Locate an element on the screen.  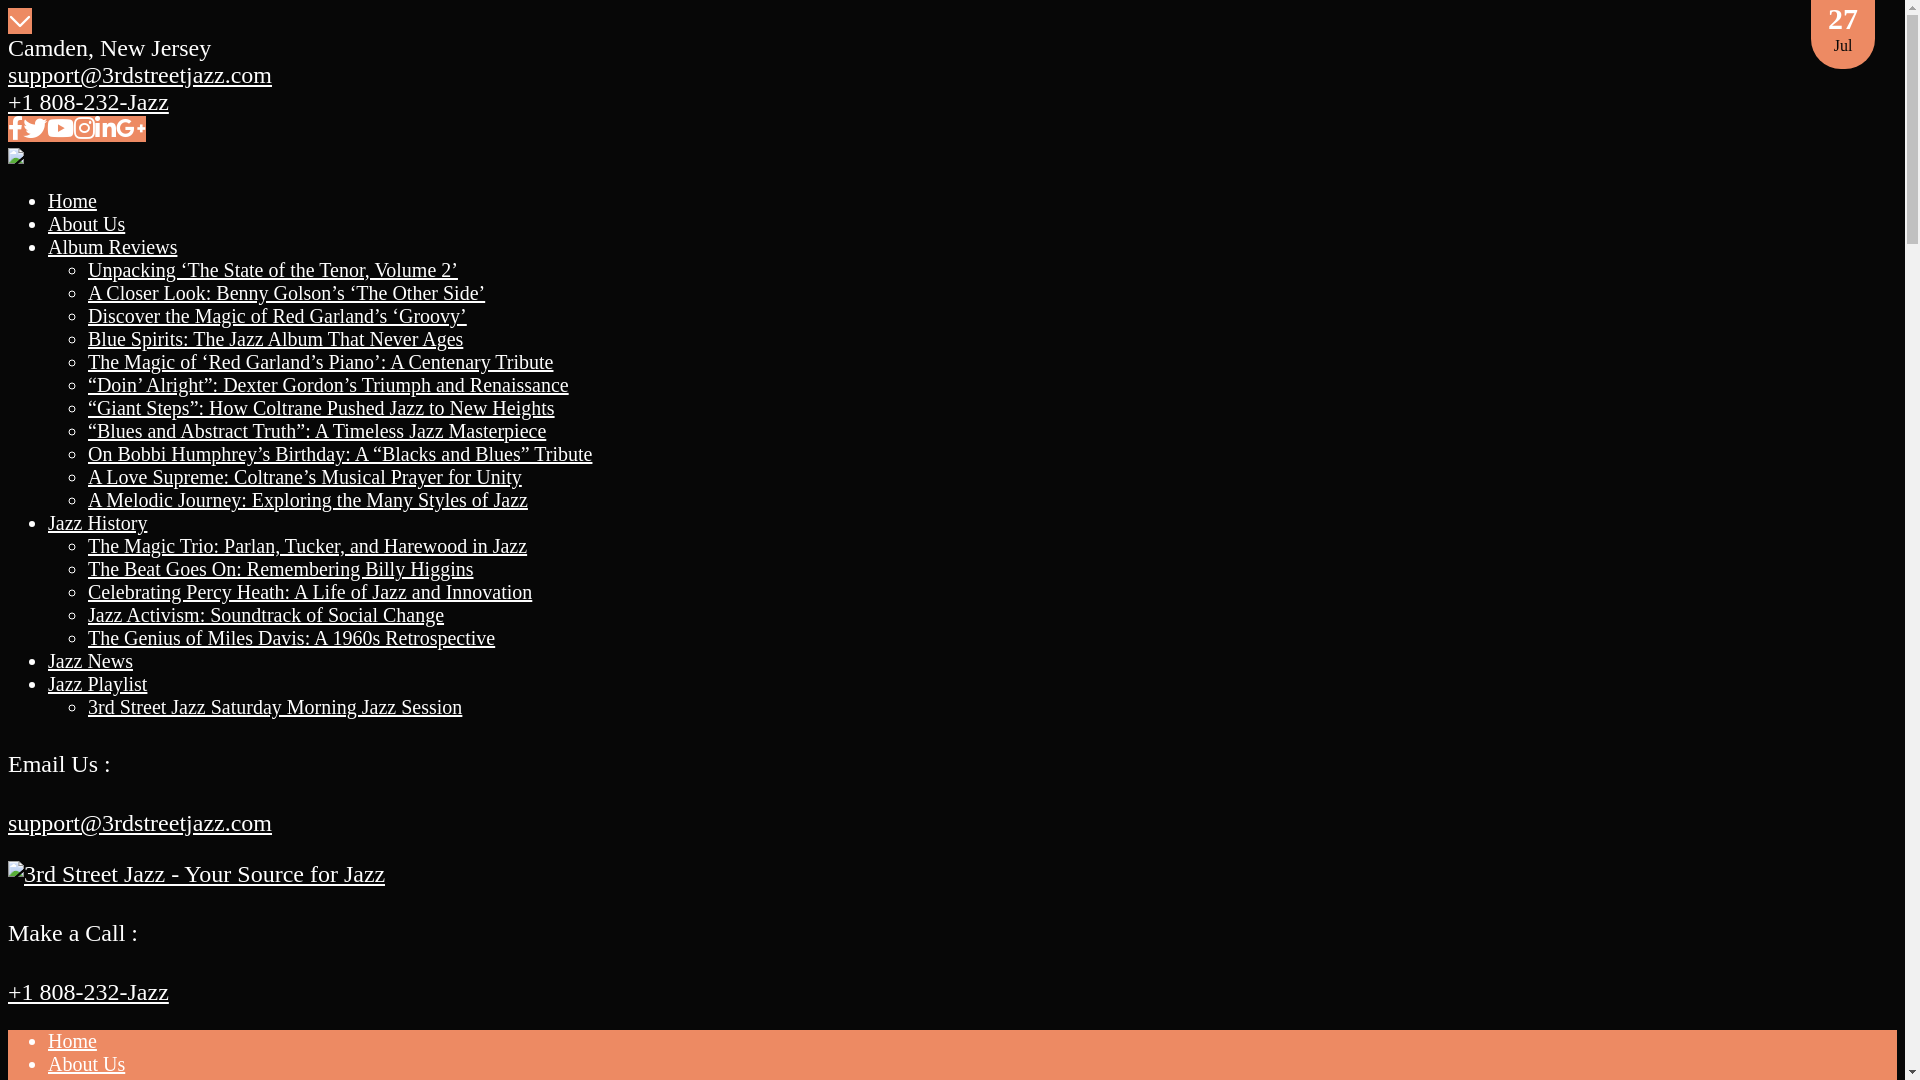
support@3rdstreetjazz.com is located at coordinates (140, 823).